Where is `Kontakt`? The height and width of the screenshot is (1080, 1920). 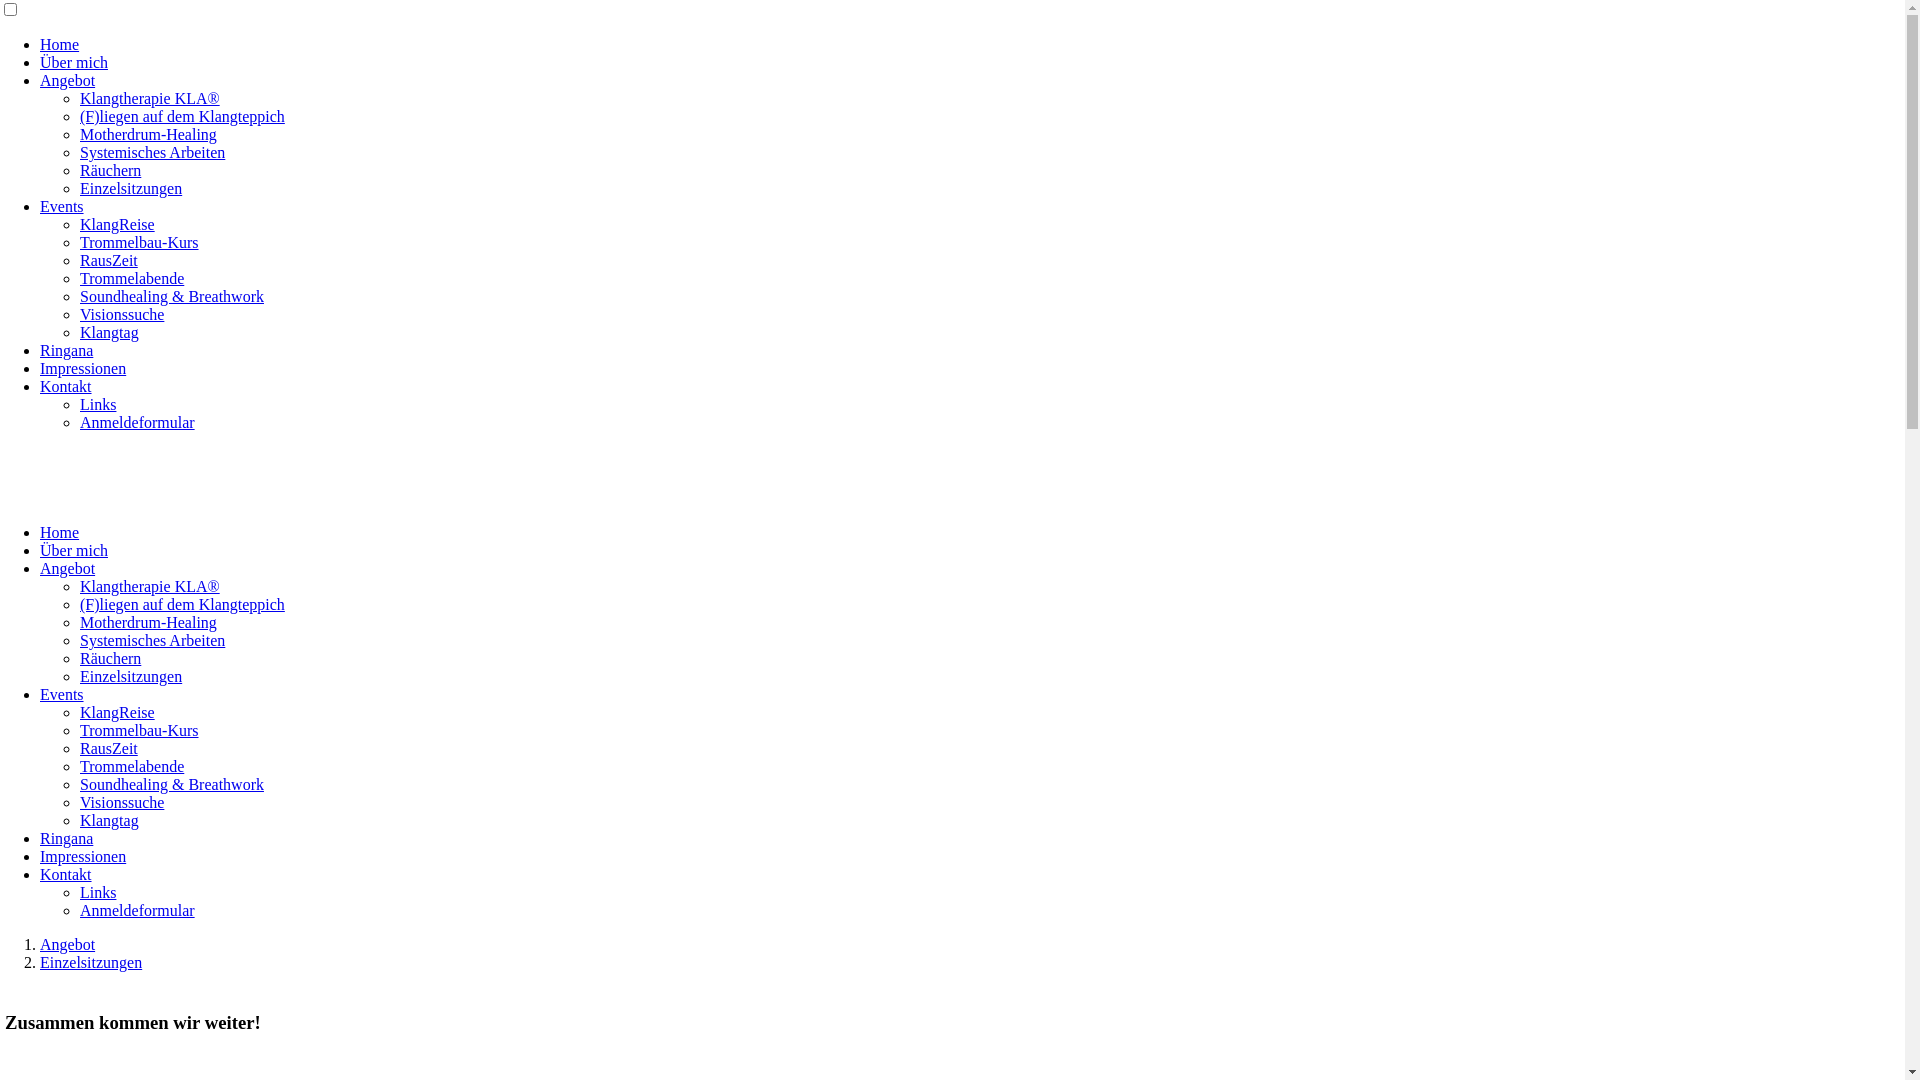
Kontakt is located at coordinates (66, 386).